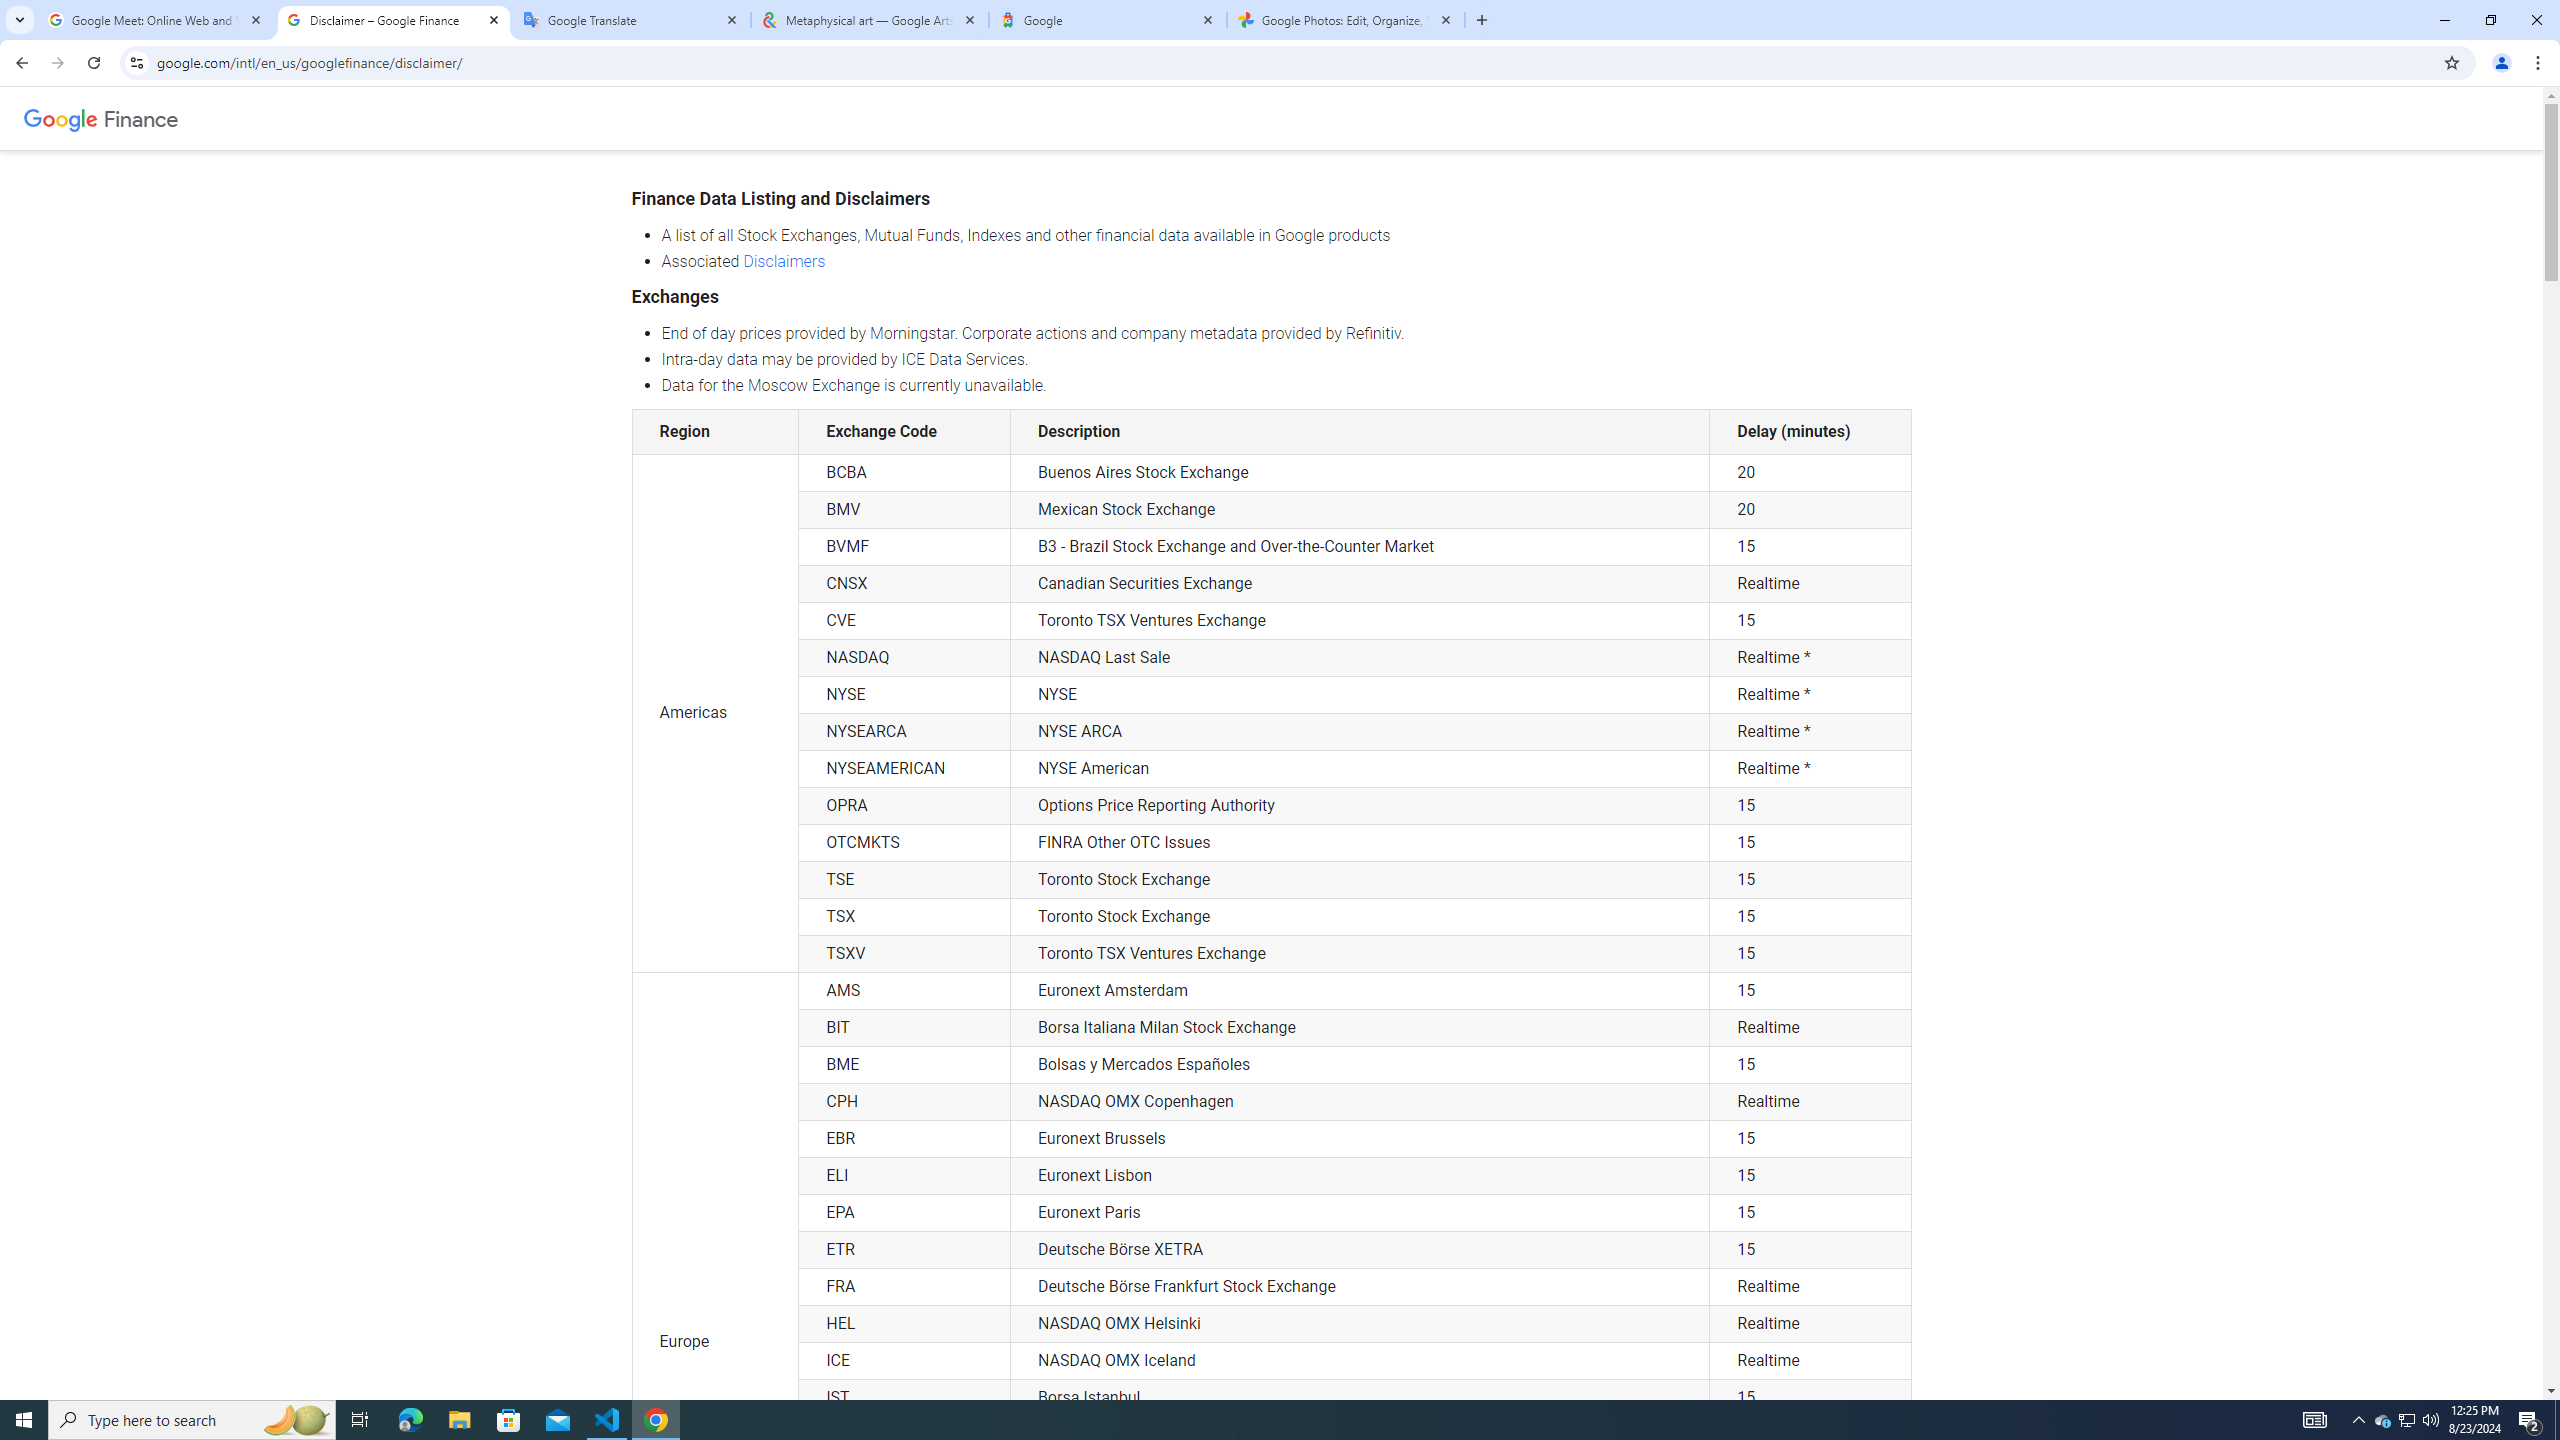 This screenshot has height=1440, width=2560. Describe the element at coordinates (1360, 1398) in the screenshot. I see `Borsa Istanbul` at that location.